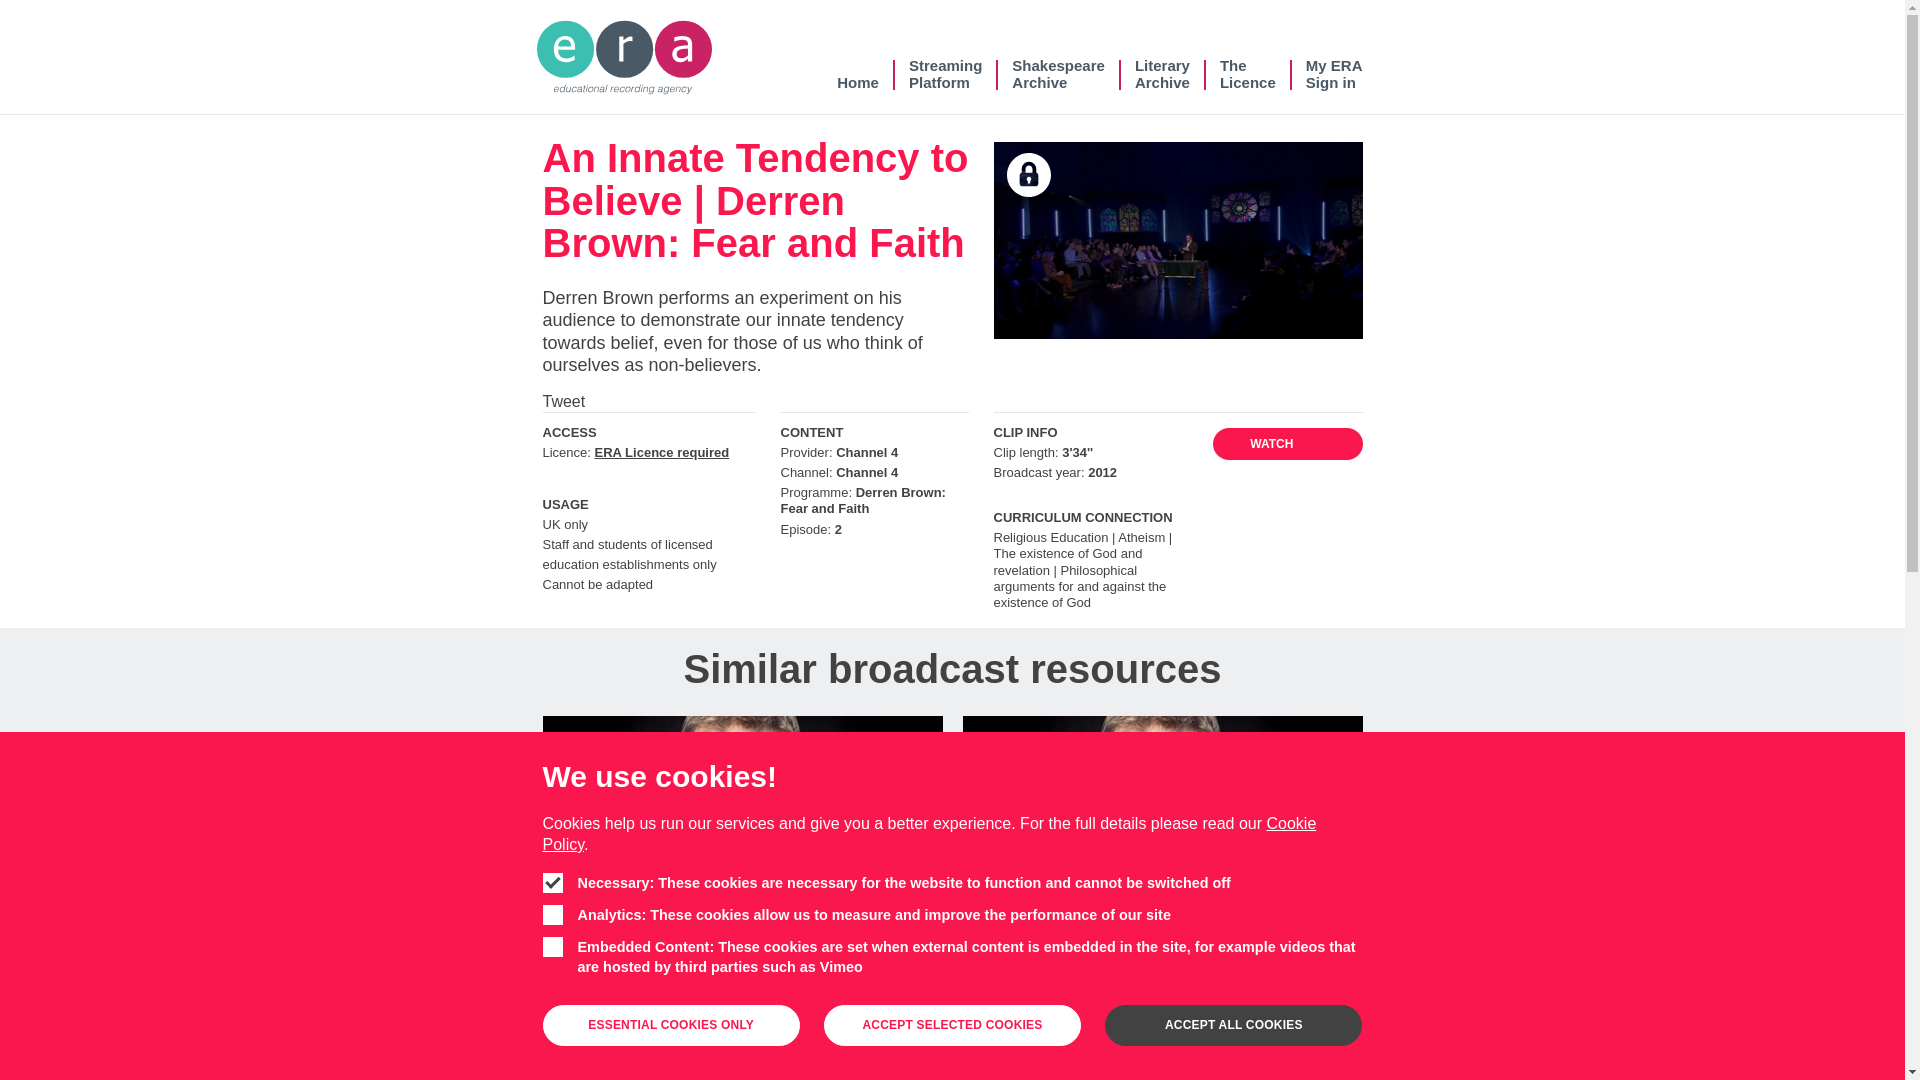  What do you see at coordinates (1248, 74) in the screenshot?
I see `Home` at bounding box center [1248, 74].